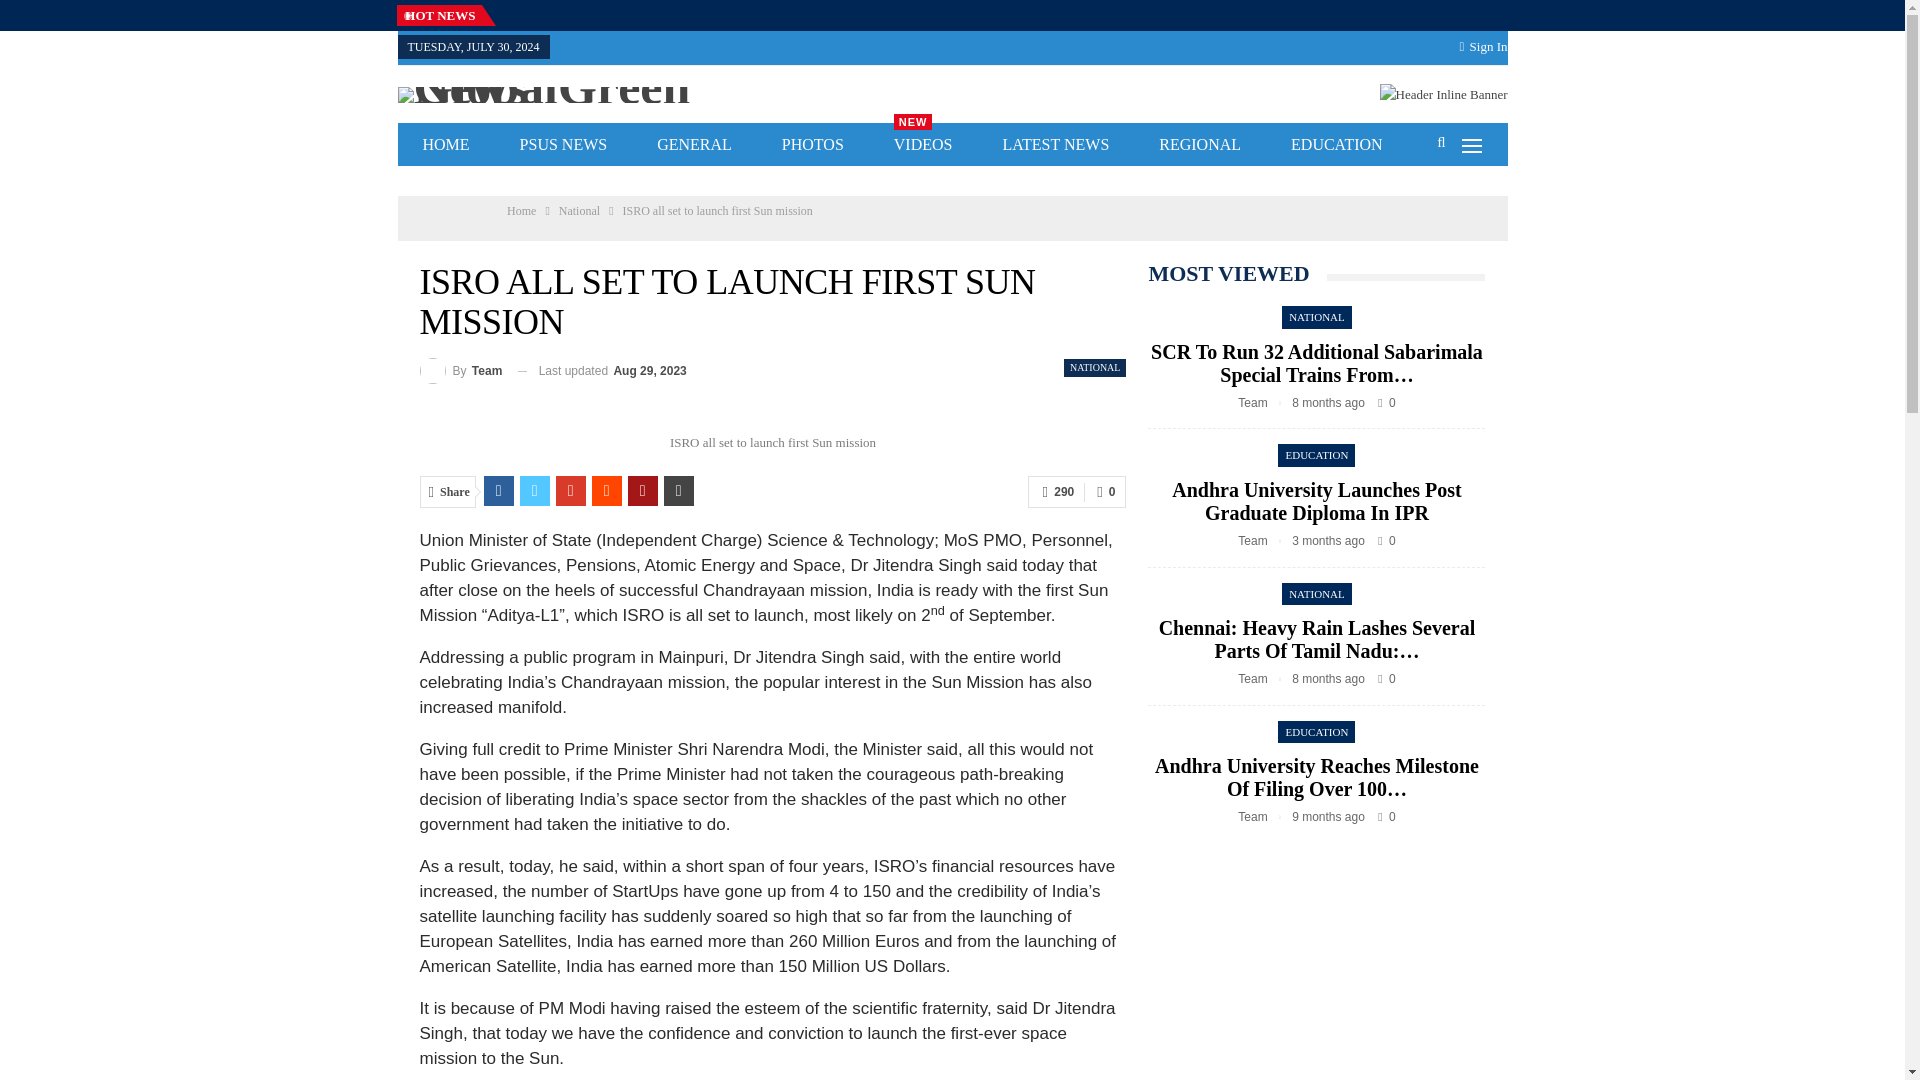 This screenshot has width=1920, height=1080. What do you see at coordinates (694, 144) in the screenshot?
I see `GENERAL` at bounding box center [694, 144].